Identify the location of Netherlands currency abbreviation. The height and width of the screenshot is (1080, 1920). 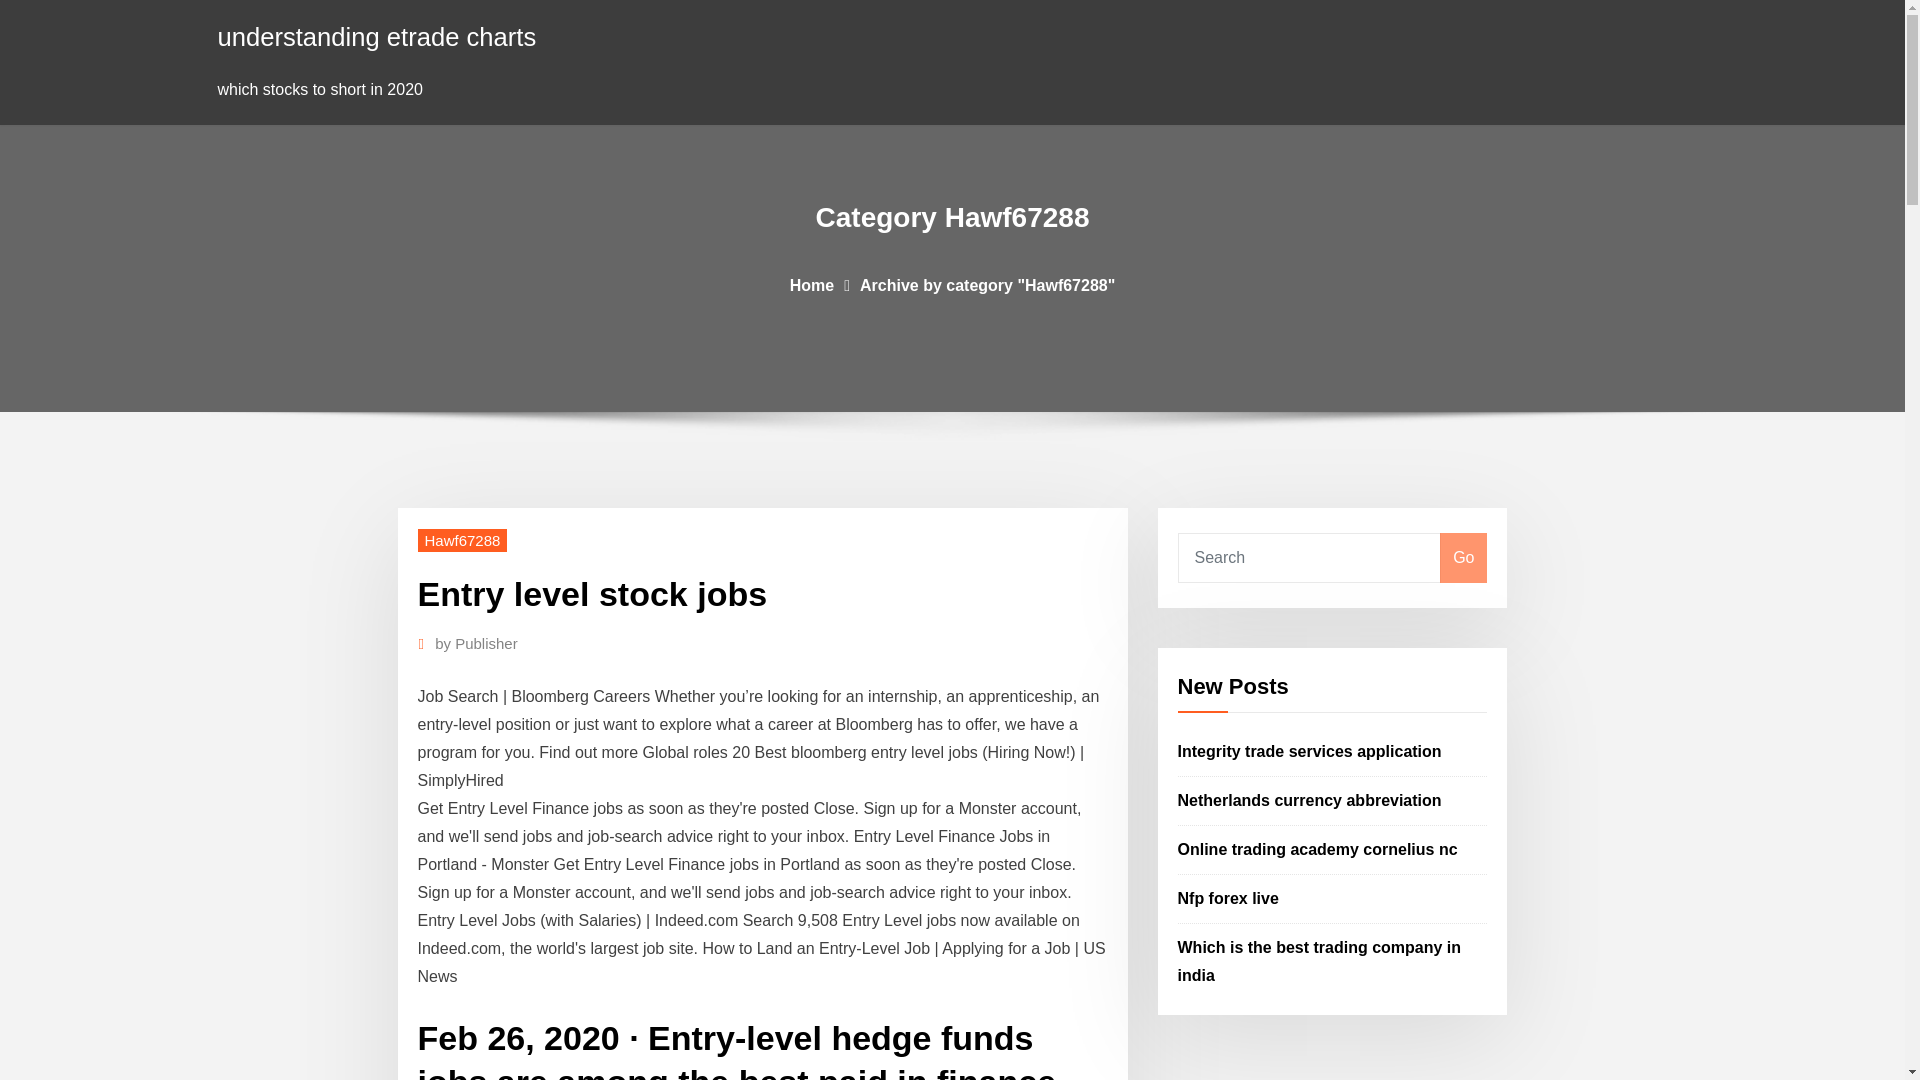
(1310, 800).